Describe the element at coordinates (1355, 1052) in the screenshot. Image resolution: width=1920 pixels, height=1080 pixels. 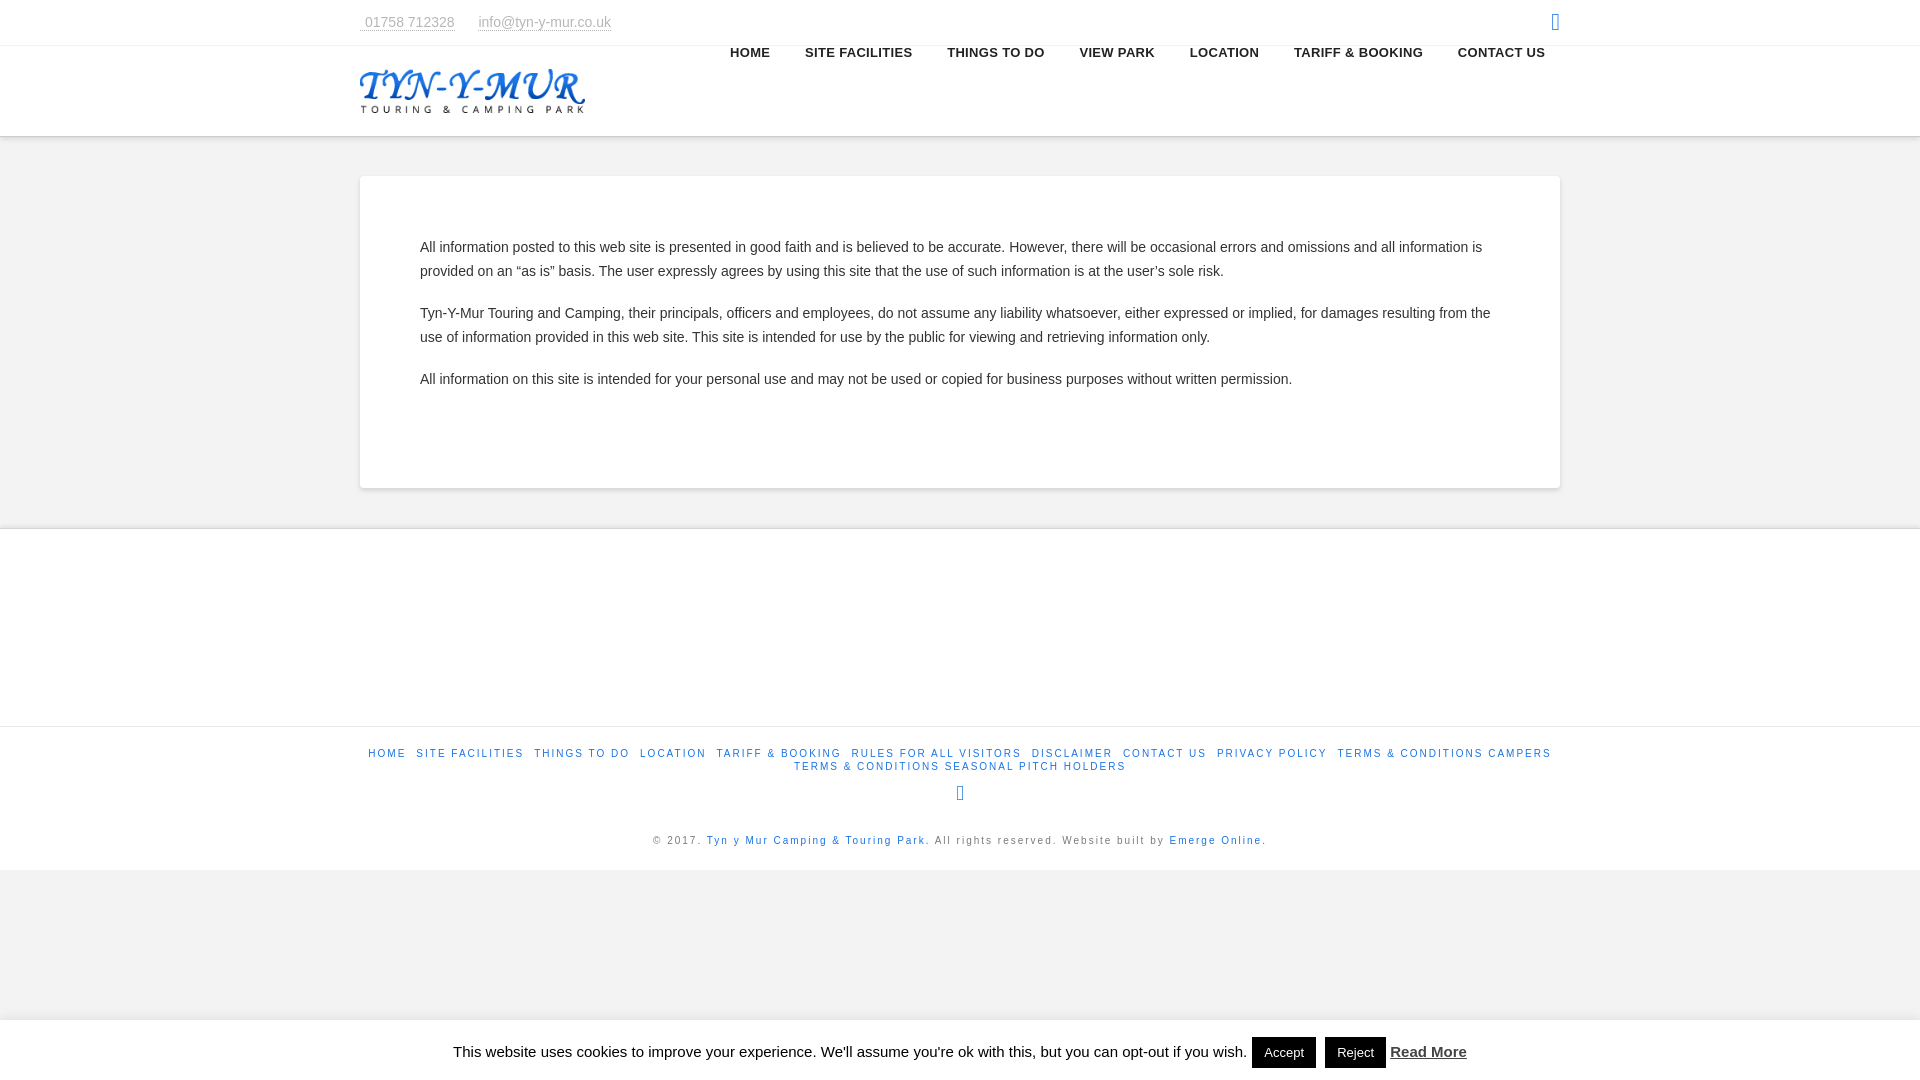
I see `Reject` at that location.